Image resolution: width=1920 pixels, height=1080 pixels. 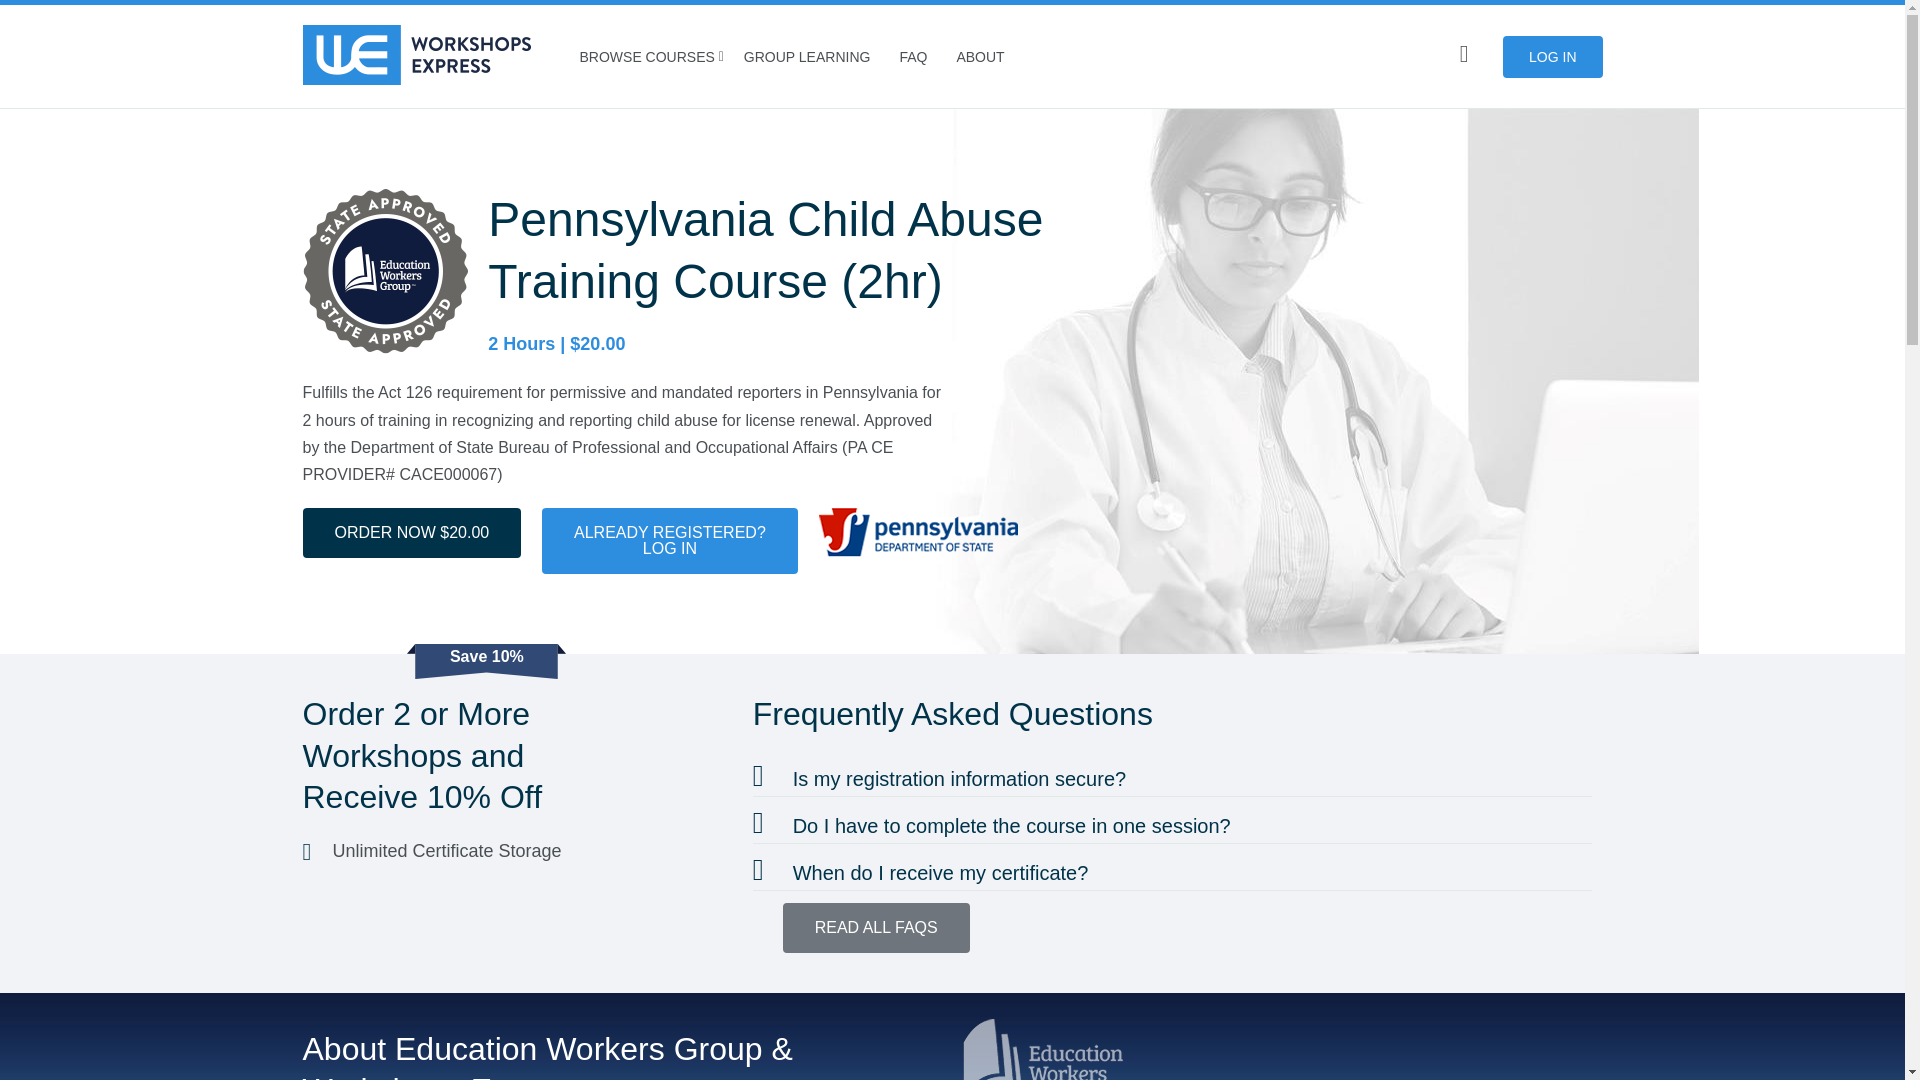 I want to click on FAQ, so click(x=912, y=56).